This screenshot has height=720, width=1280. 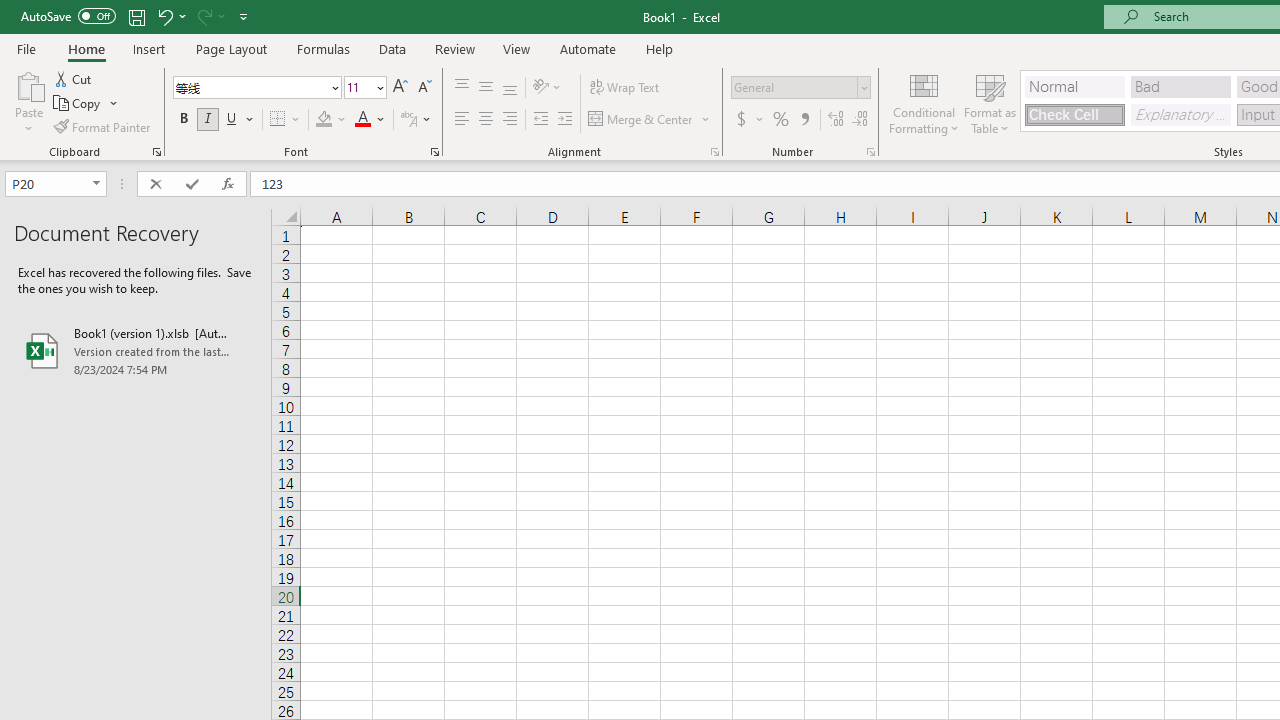 I want to click on Font Color, so click(x=370, y=120).